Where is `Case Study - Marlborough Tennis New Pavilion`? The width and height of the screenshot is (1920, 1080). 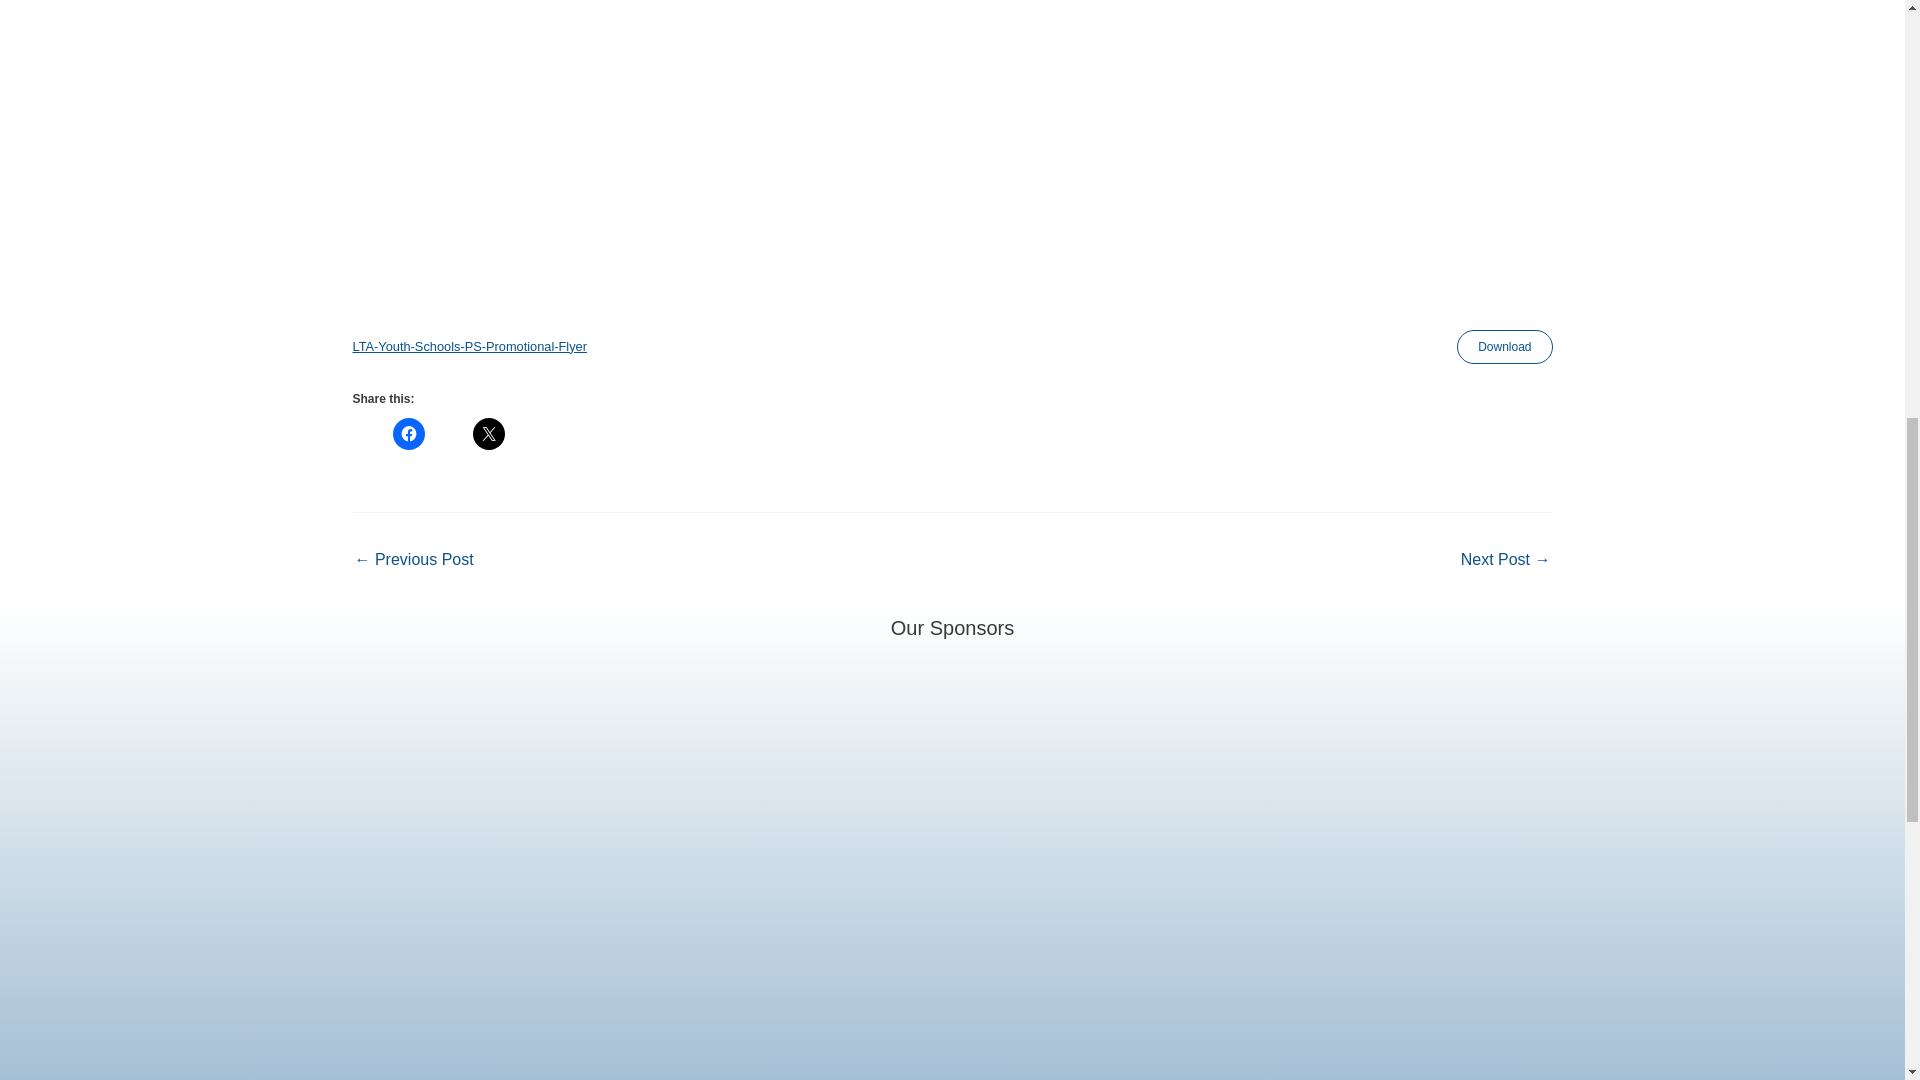
Case Study - Marlborough Tennis New Pavilion is located at coordinates (1506, 560).